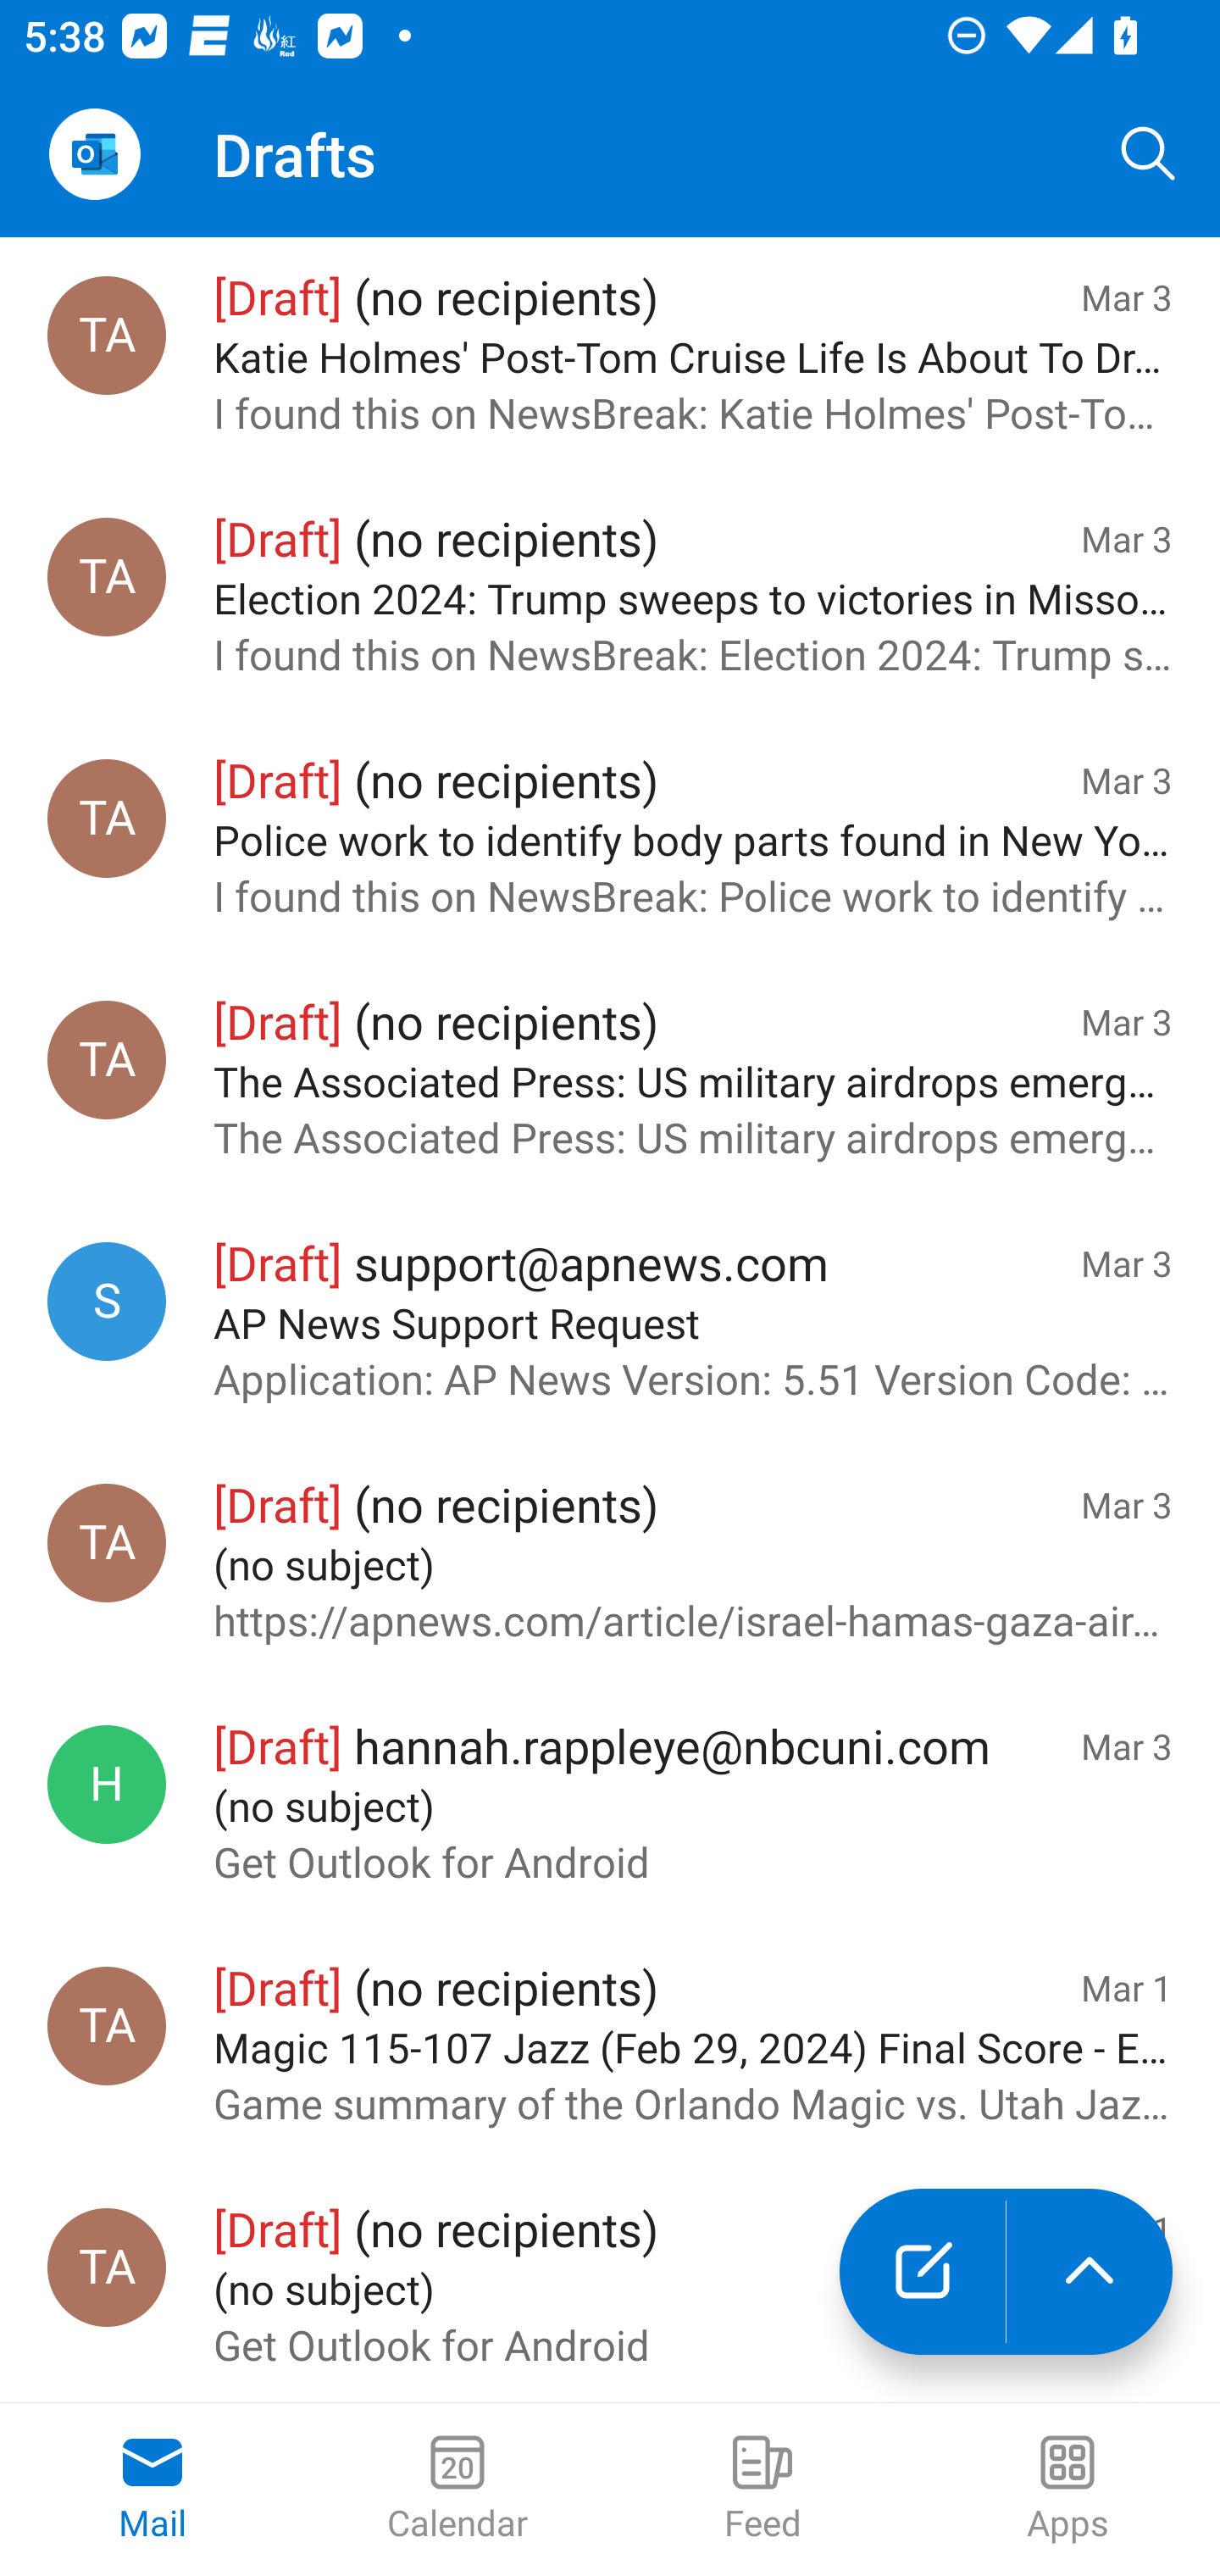  Describe the element at coordinates (107, 2267) in the screenshot. I see `Test Appium, testappium002@outlook.com` at that location.